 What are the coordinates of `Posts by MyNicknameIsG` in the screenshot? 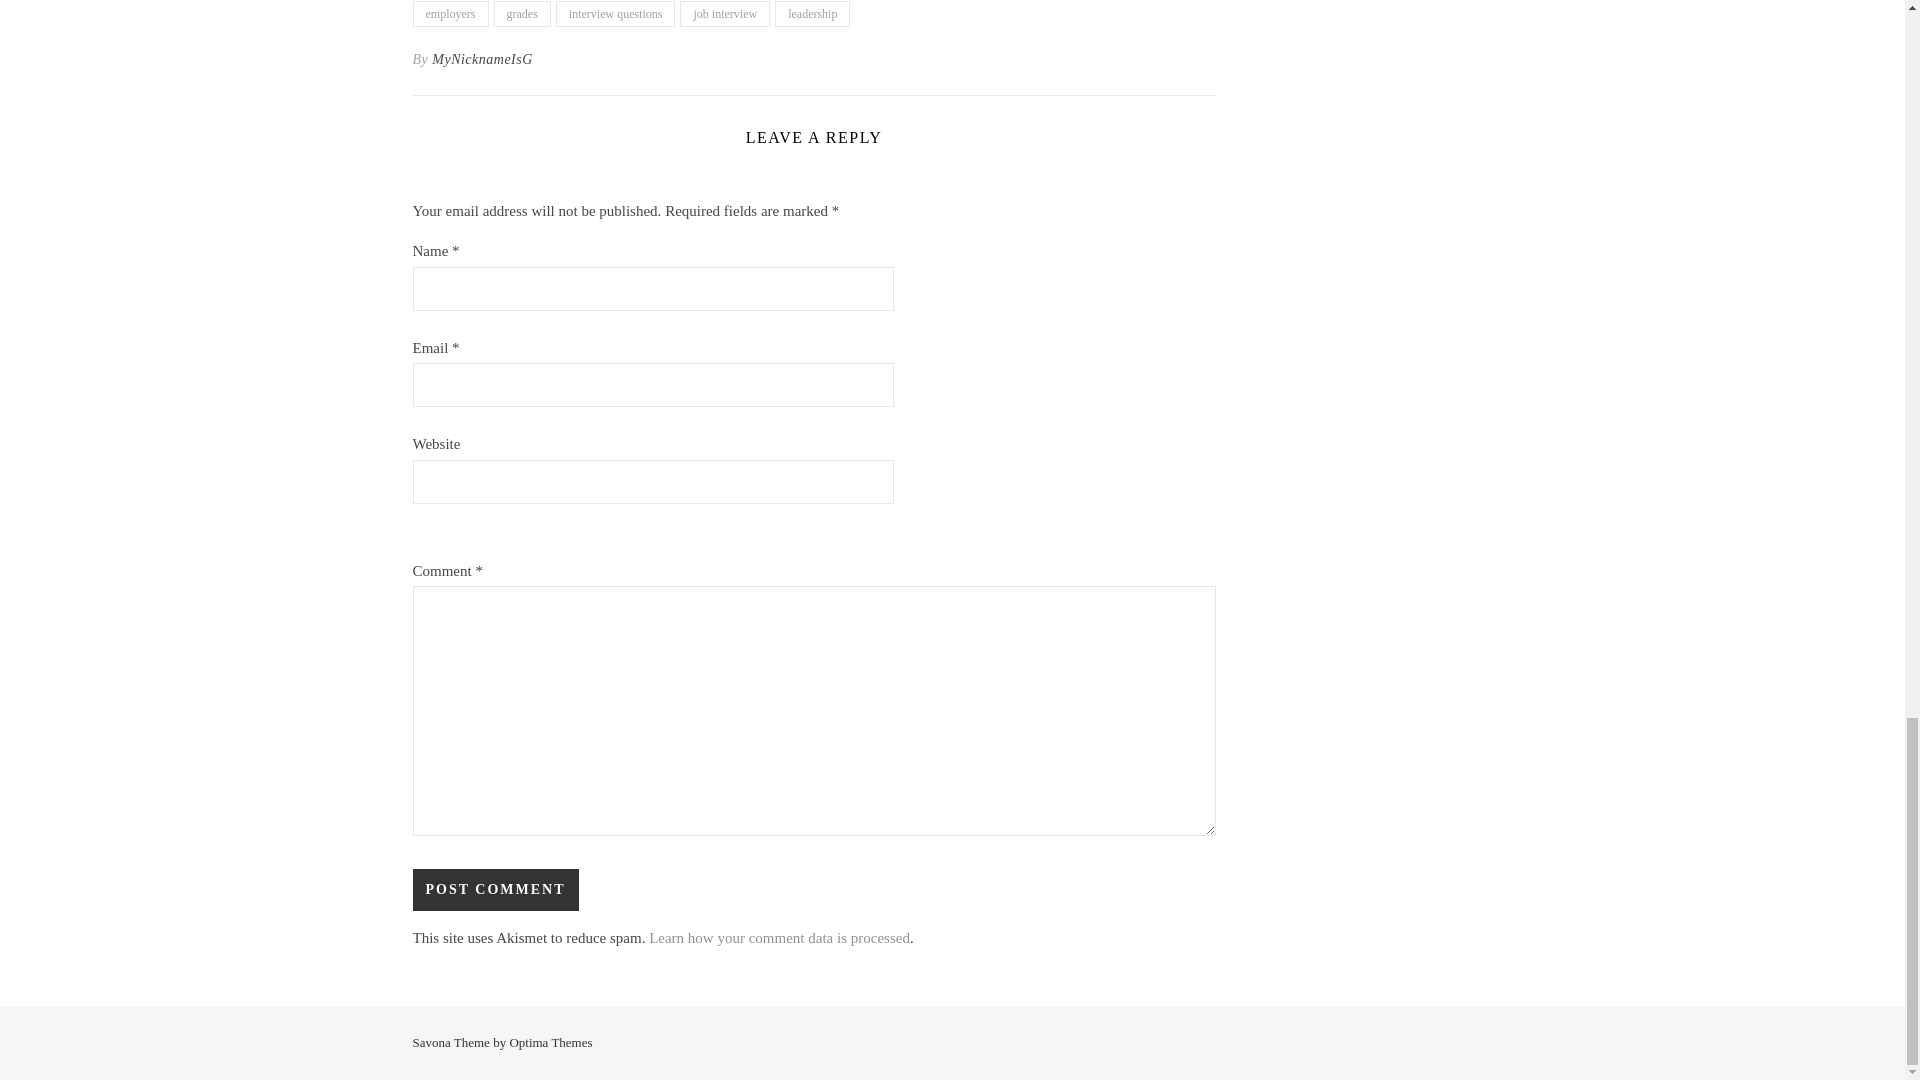 It's located at (482, 60).